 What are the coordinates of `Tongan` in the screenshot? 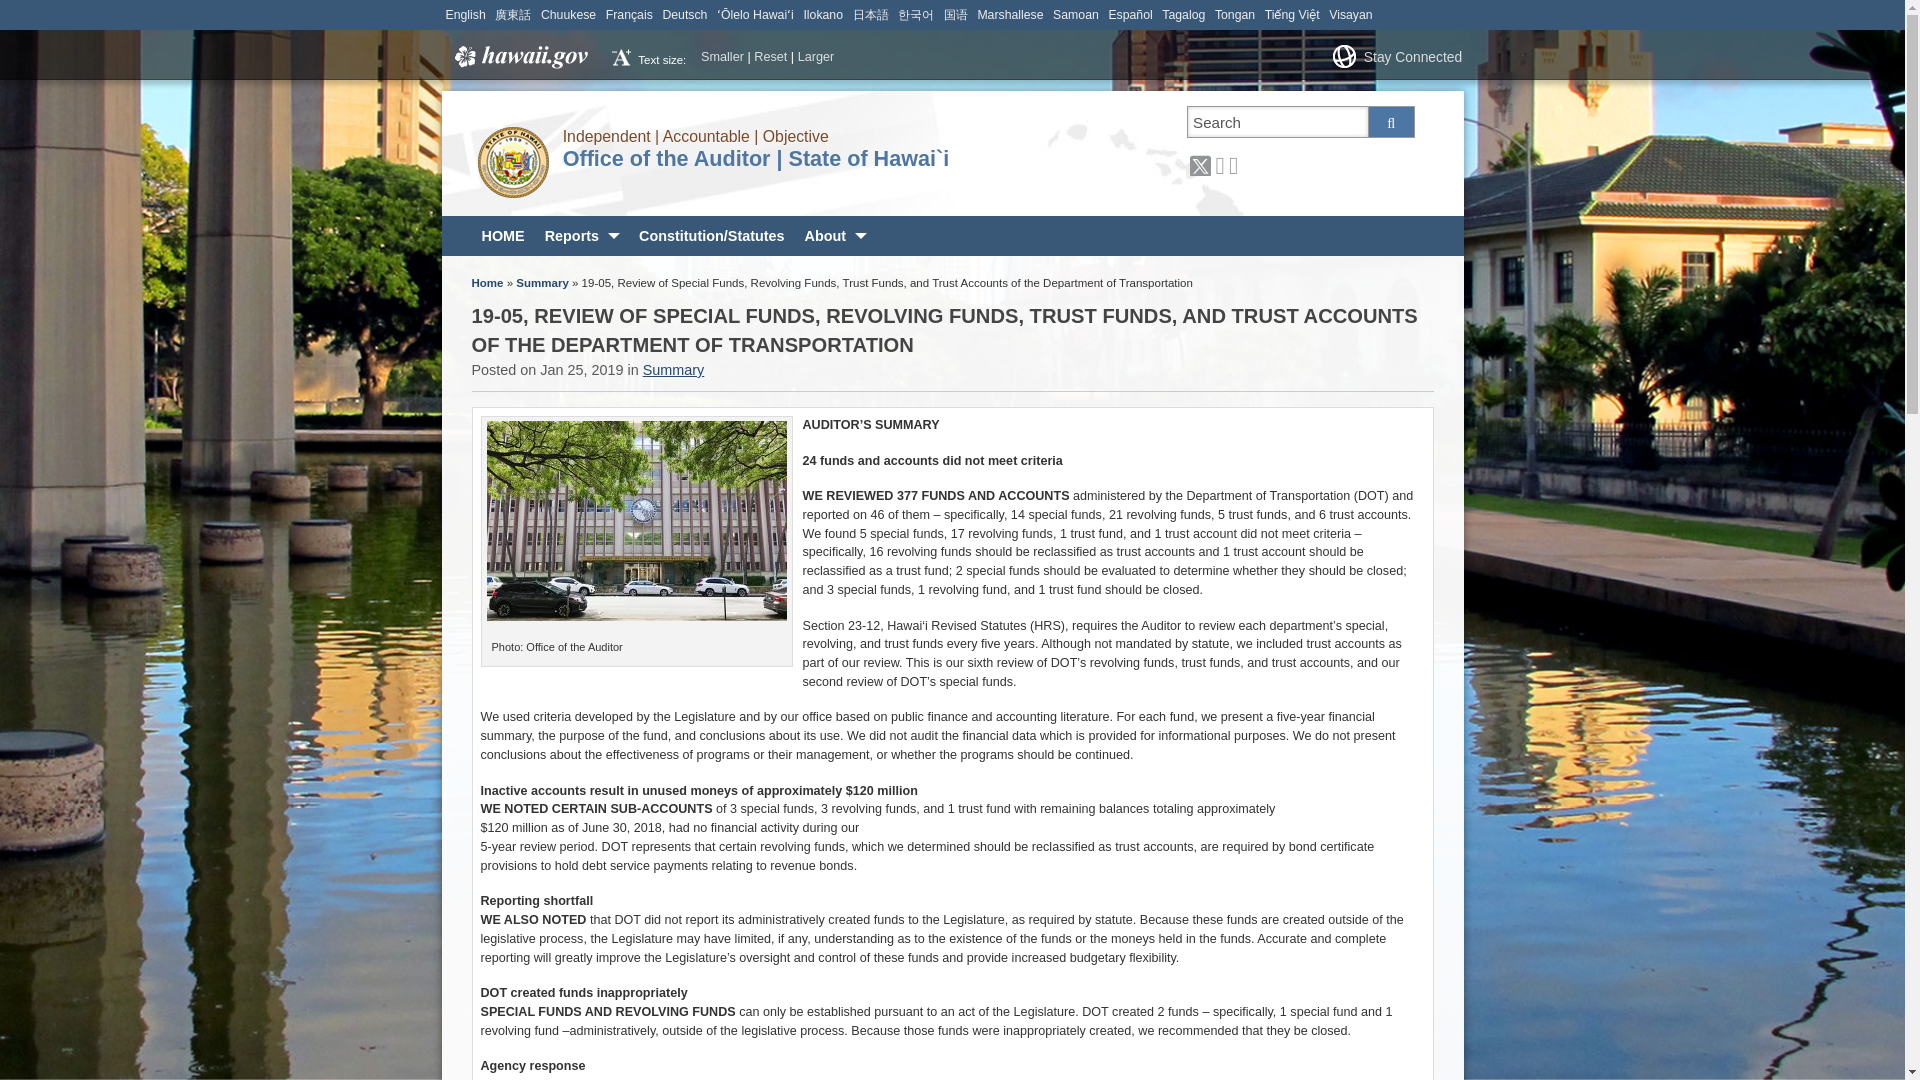 It's located at (1235, 14).